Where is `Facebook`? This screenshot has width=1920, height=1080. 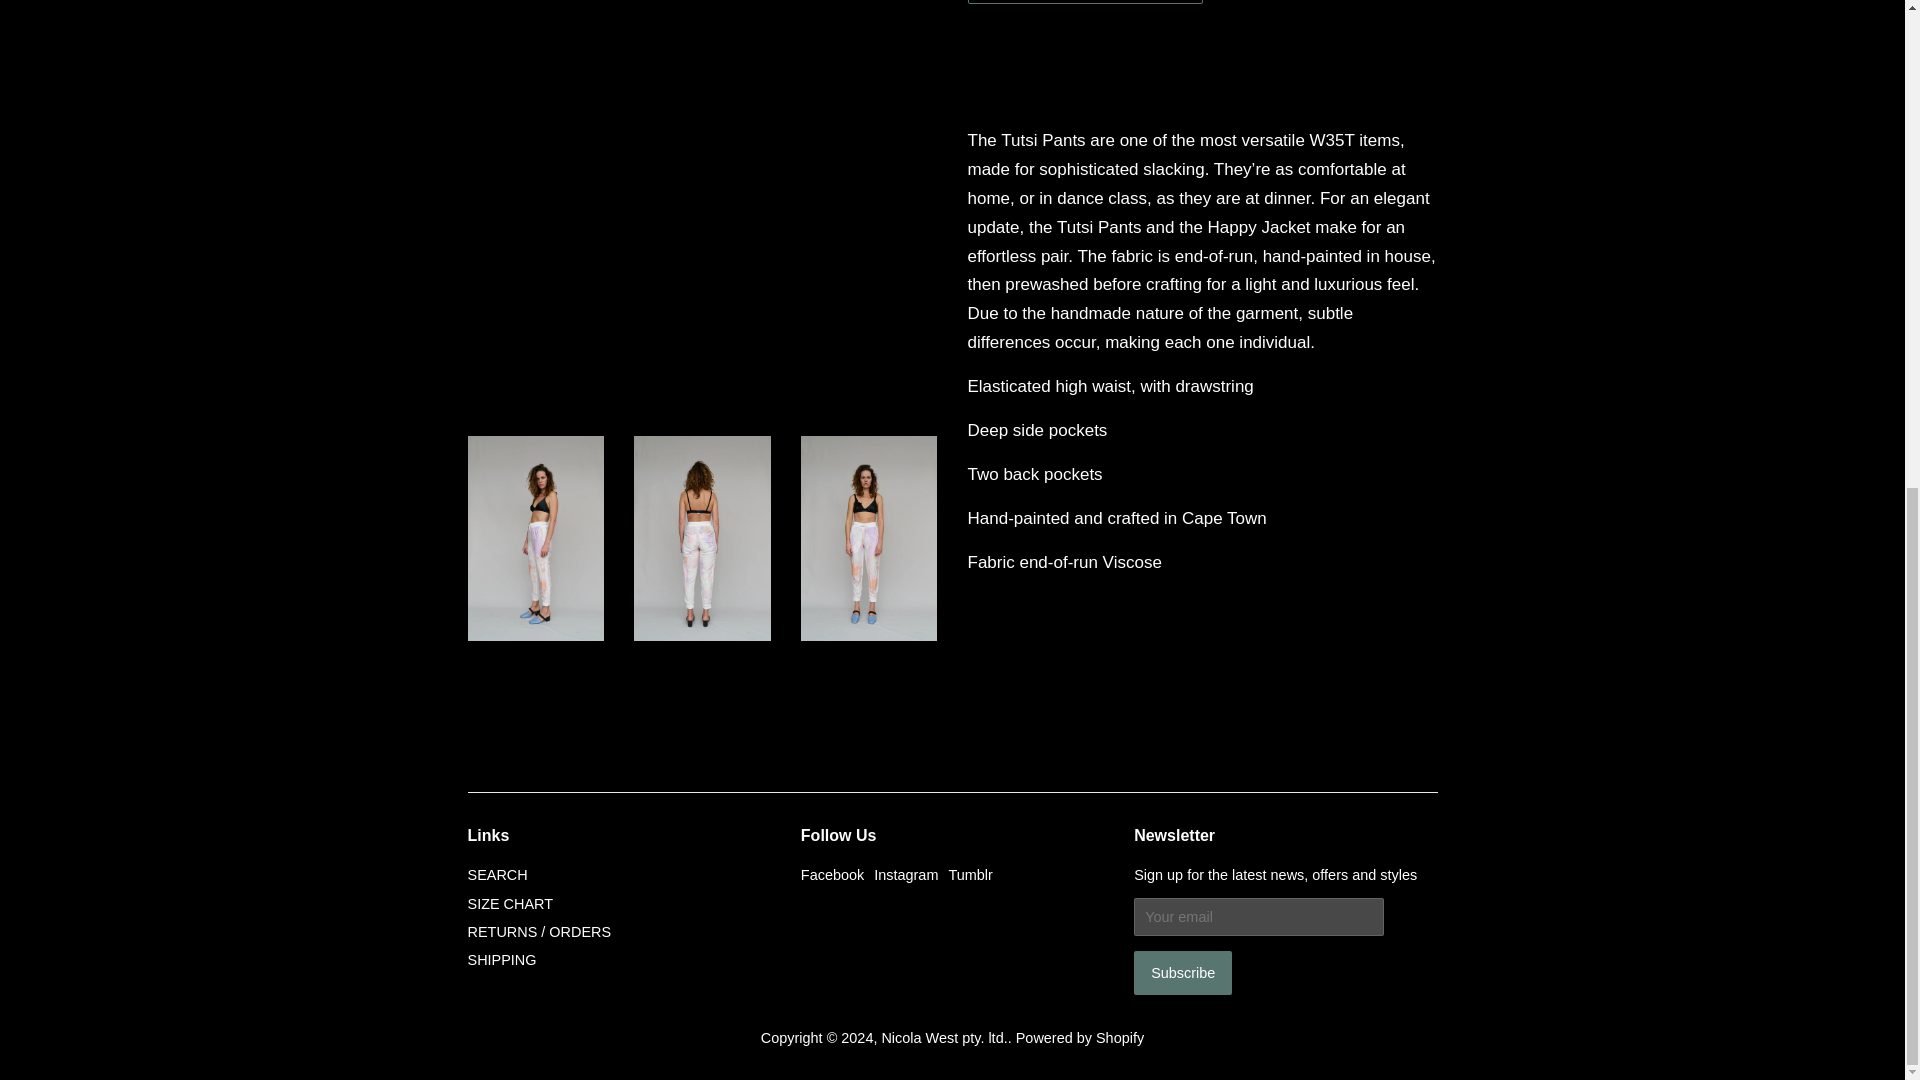
Facebook is located at coordinates (832, 875).